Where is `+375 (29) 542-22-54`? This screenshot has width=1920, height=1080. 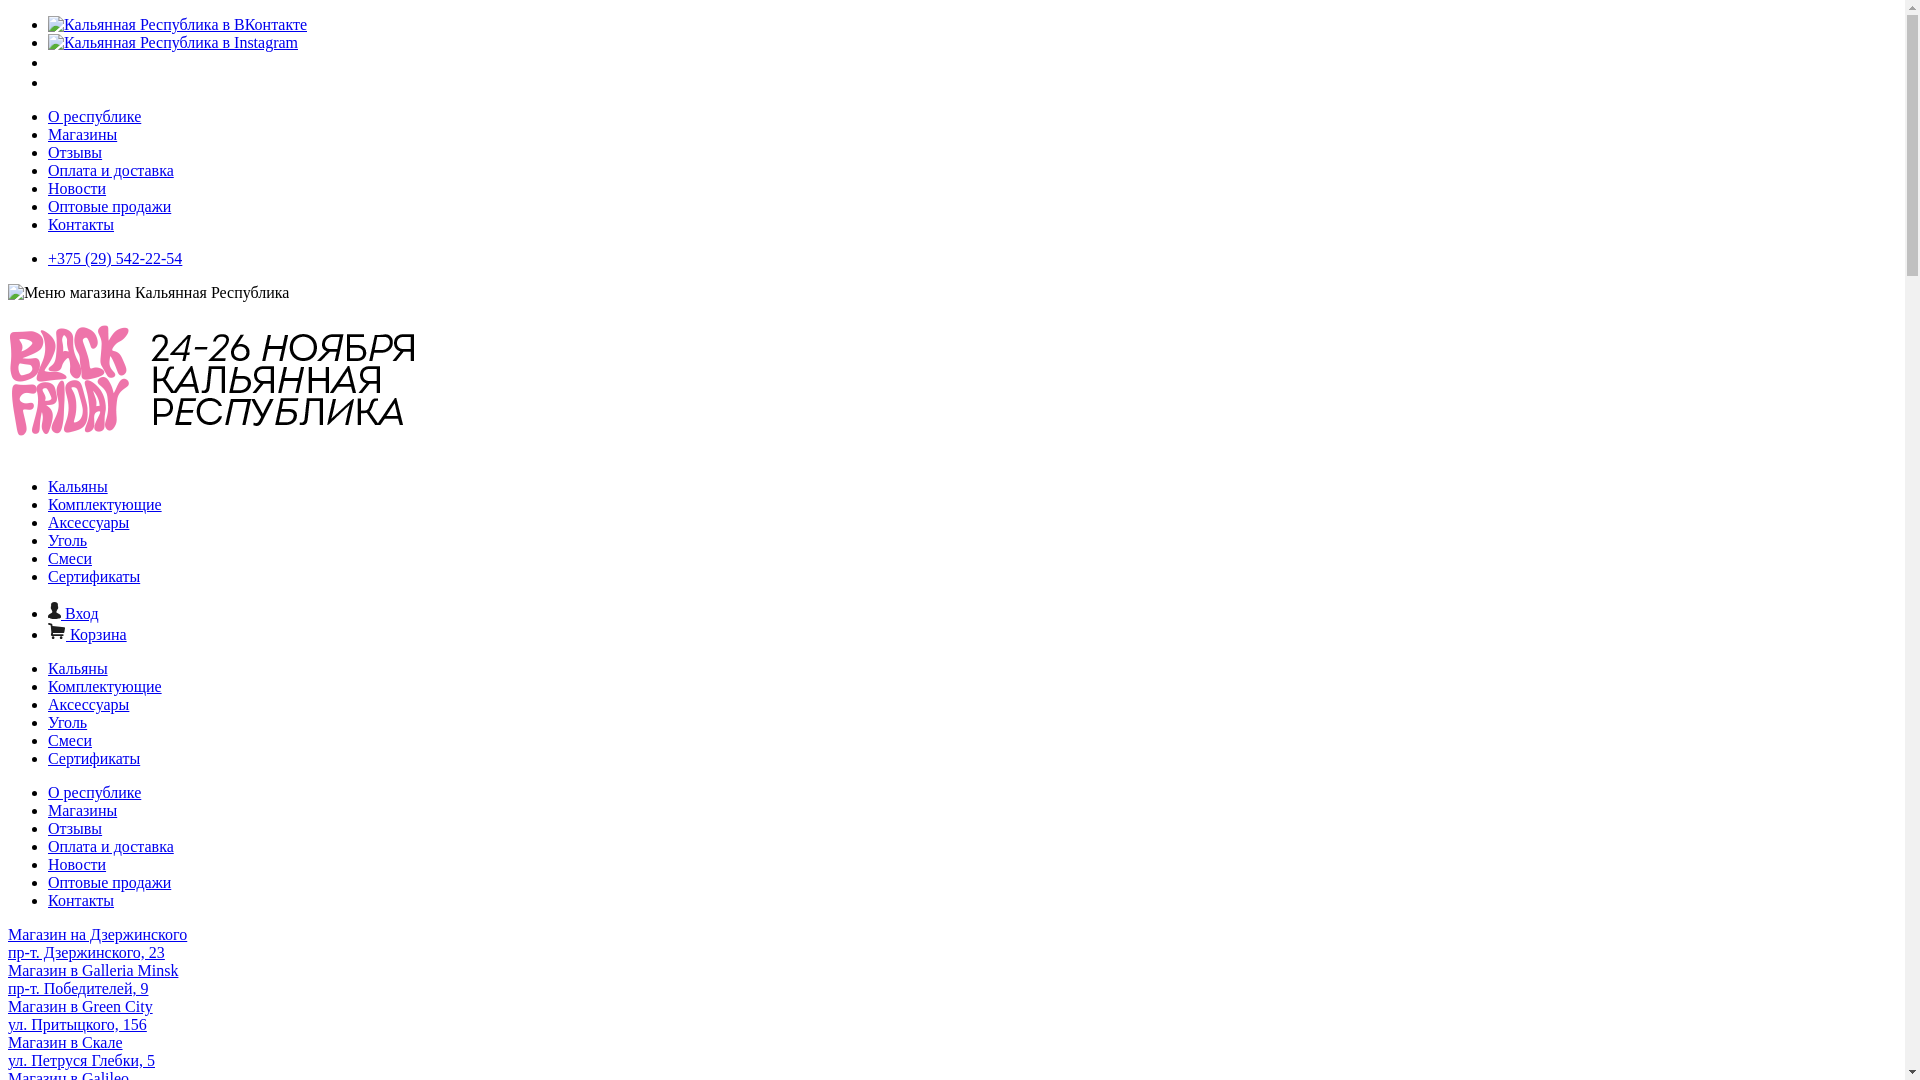 +375 (29) 542-22-54 is located at coordinates (115, 258).